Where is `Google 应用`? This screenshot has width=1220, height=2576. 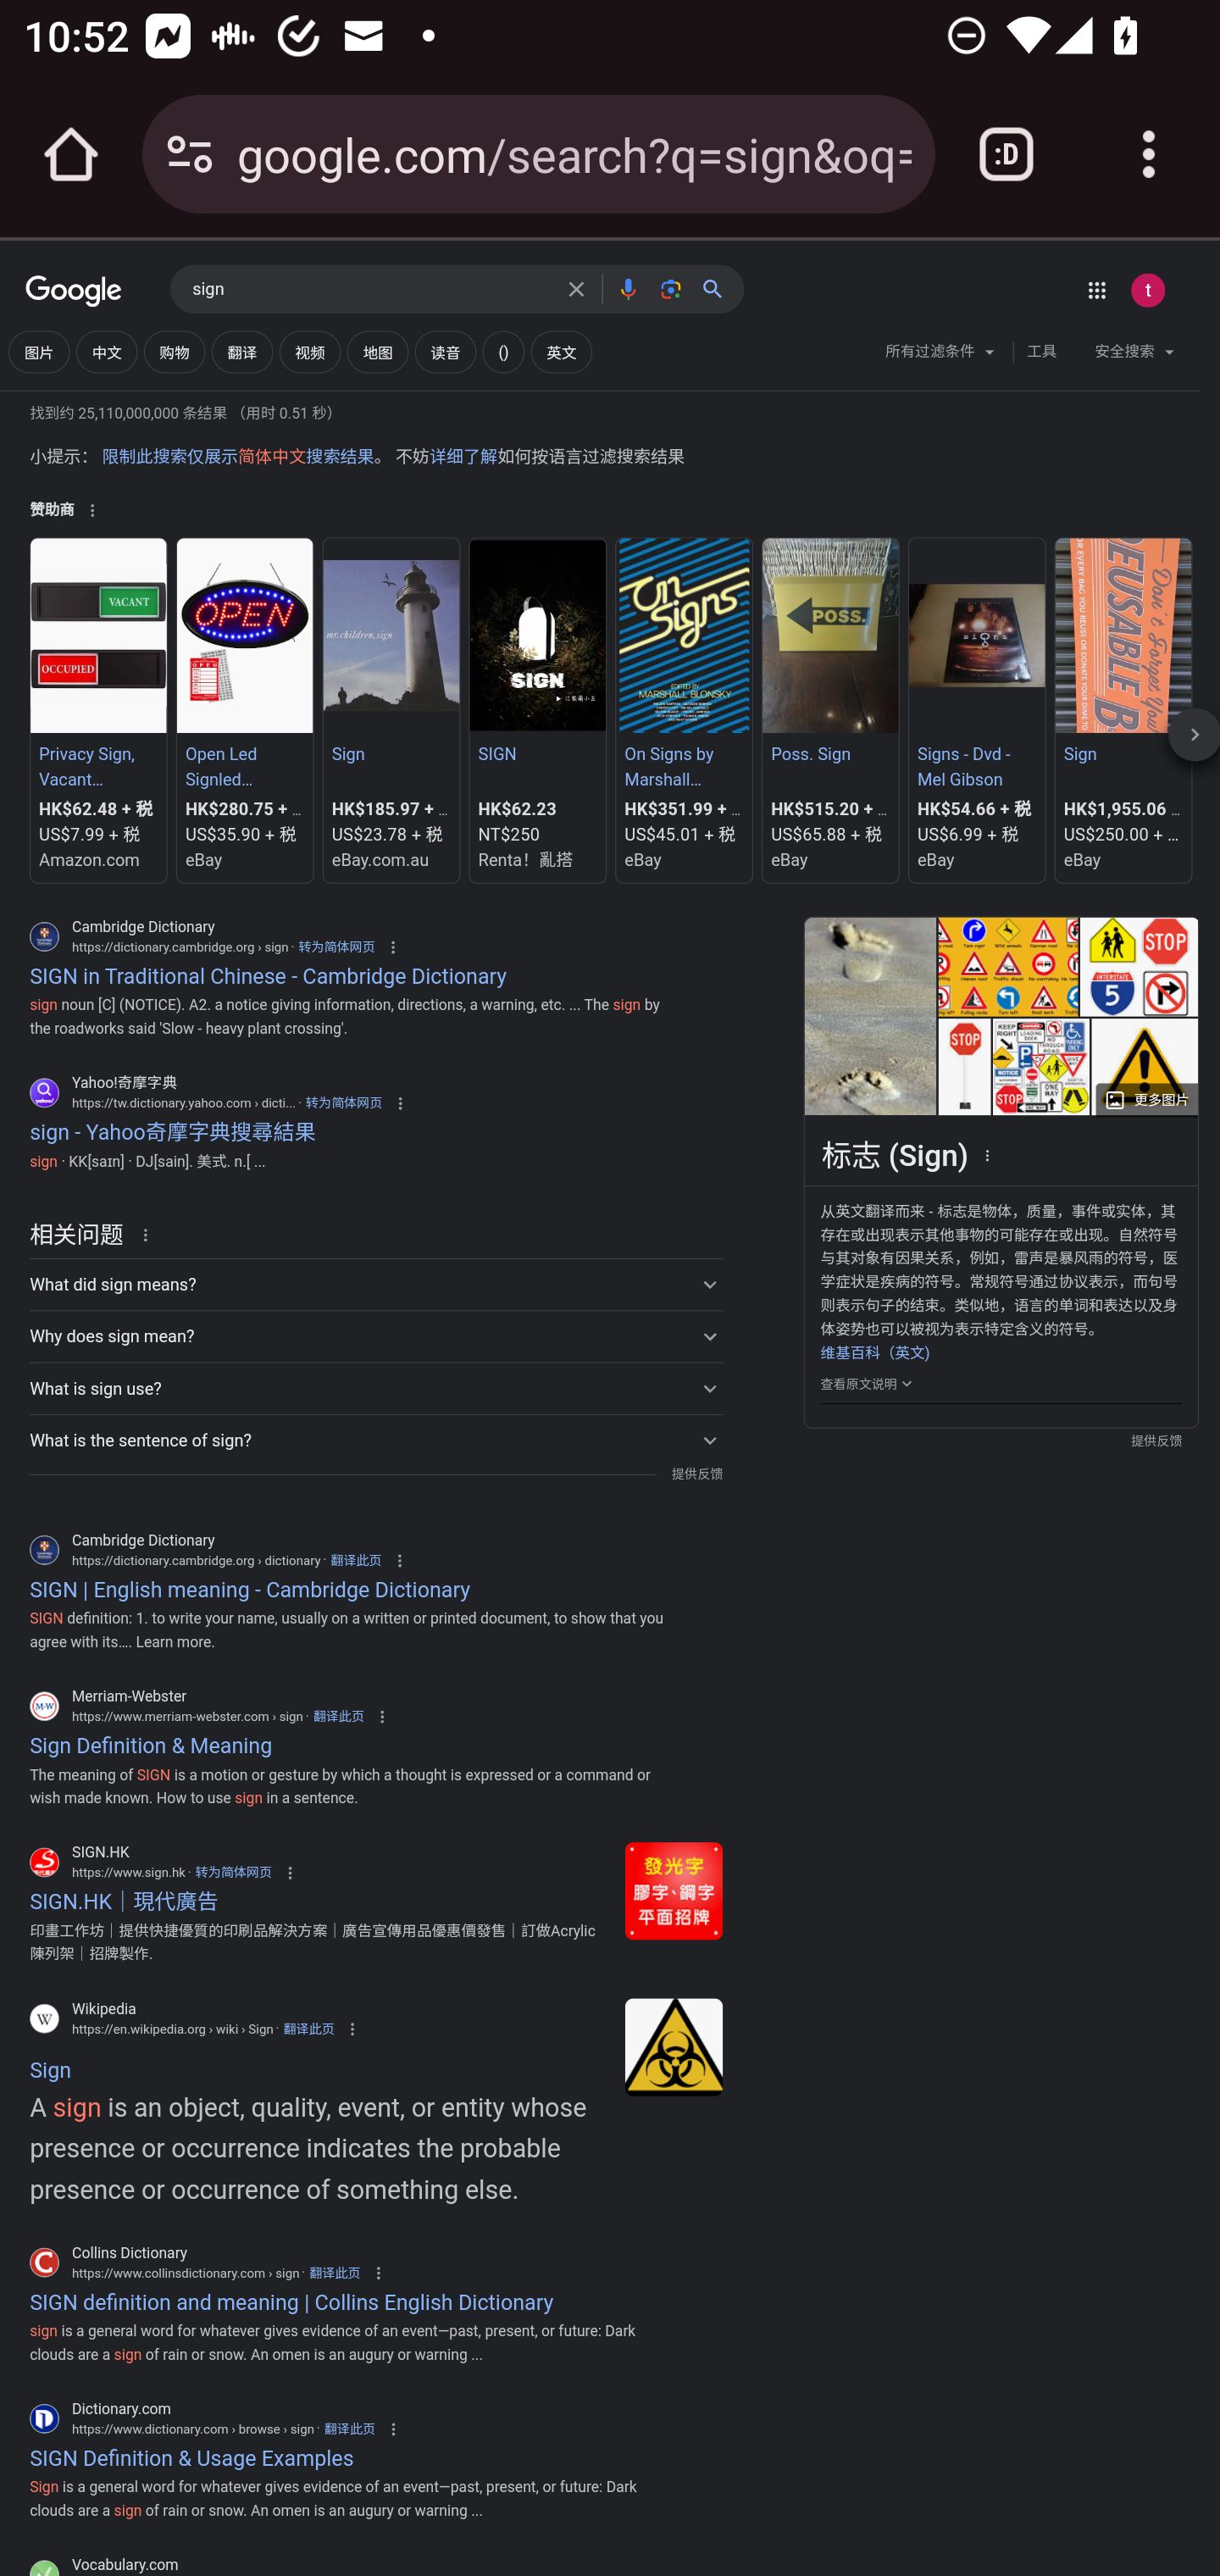
Google 应用 is located at coordinates (1096, 290).